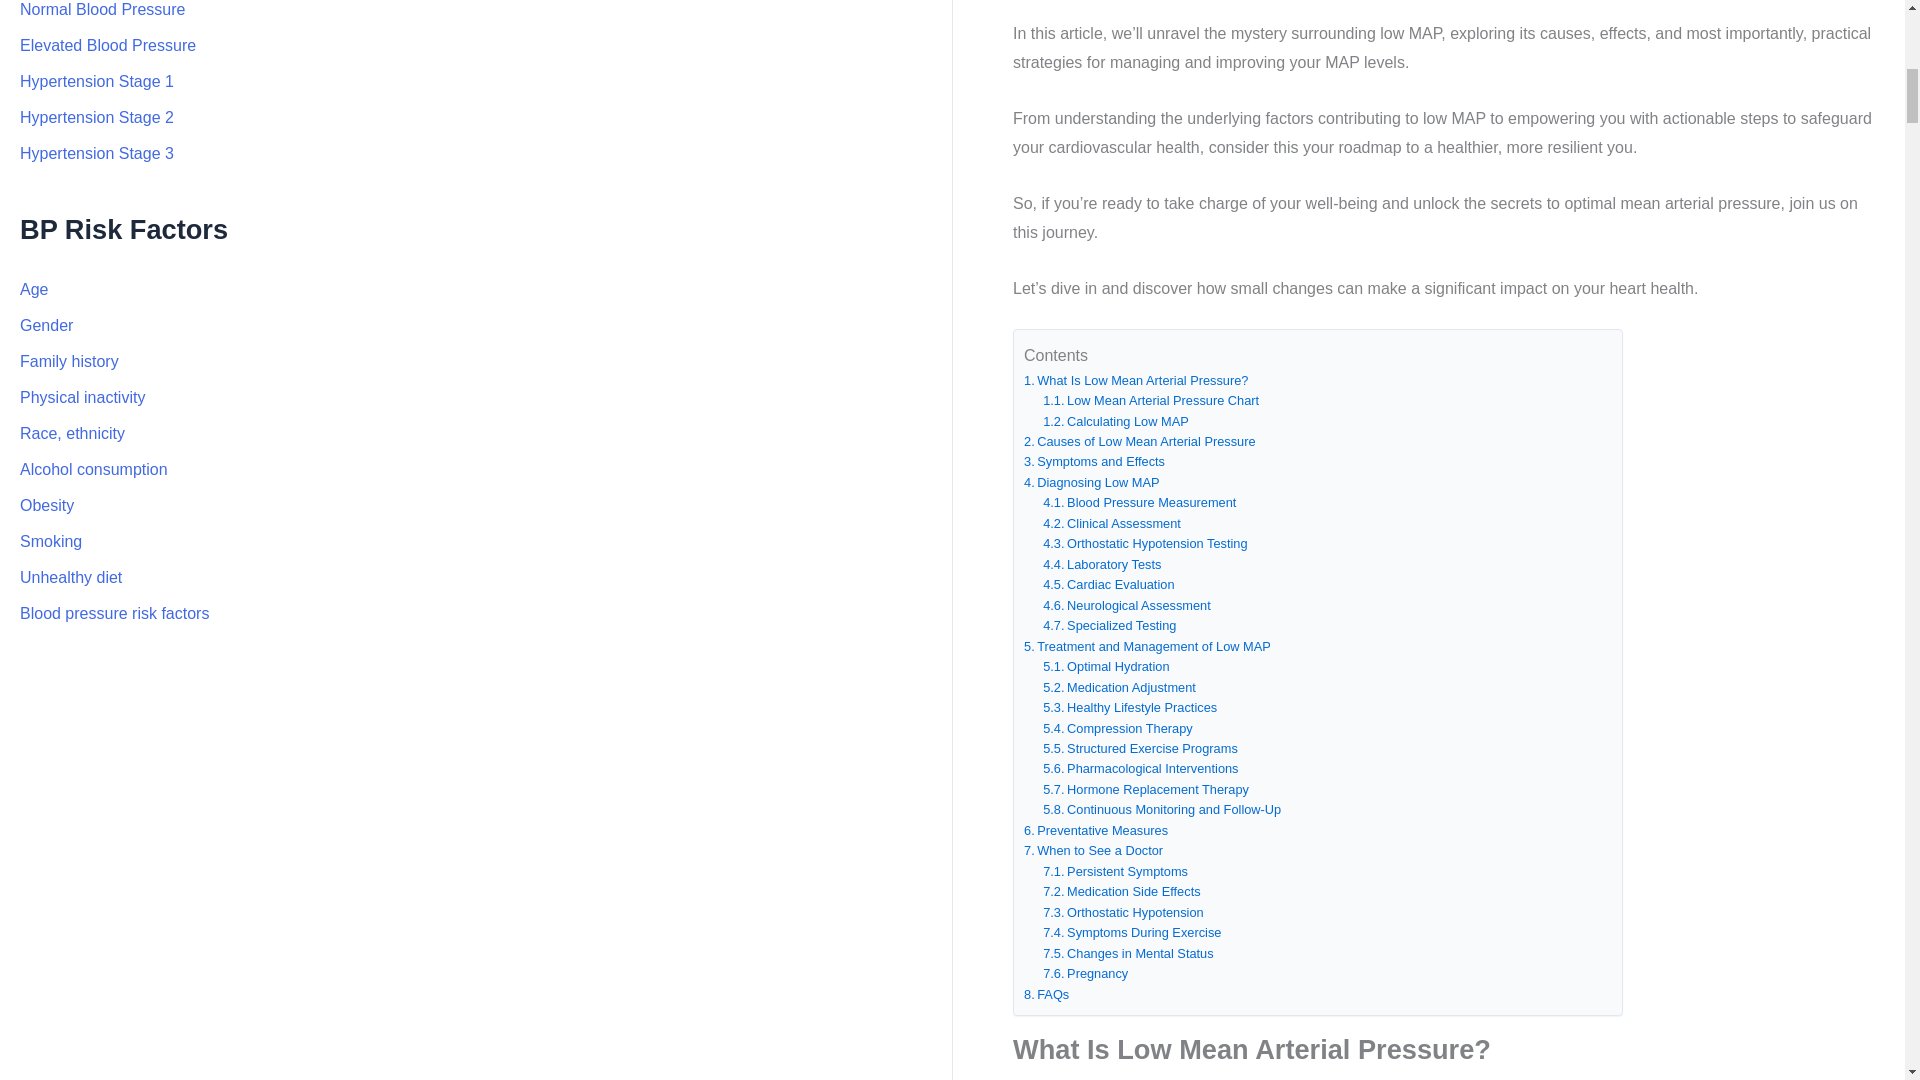 This screenshot has height=1080, width=1920. I want to click on Orthostatic Hypotension Testing, so click(1144, 544).